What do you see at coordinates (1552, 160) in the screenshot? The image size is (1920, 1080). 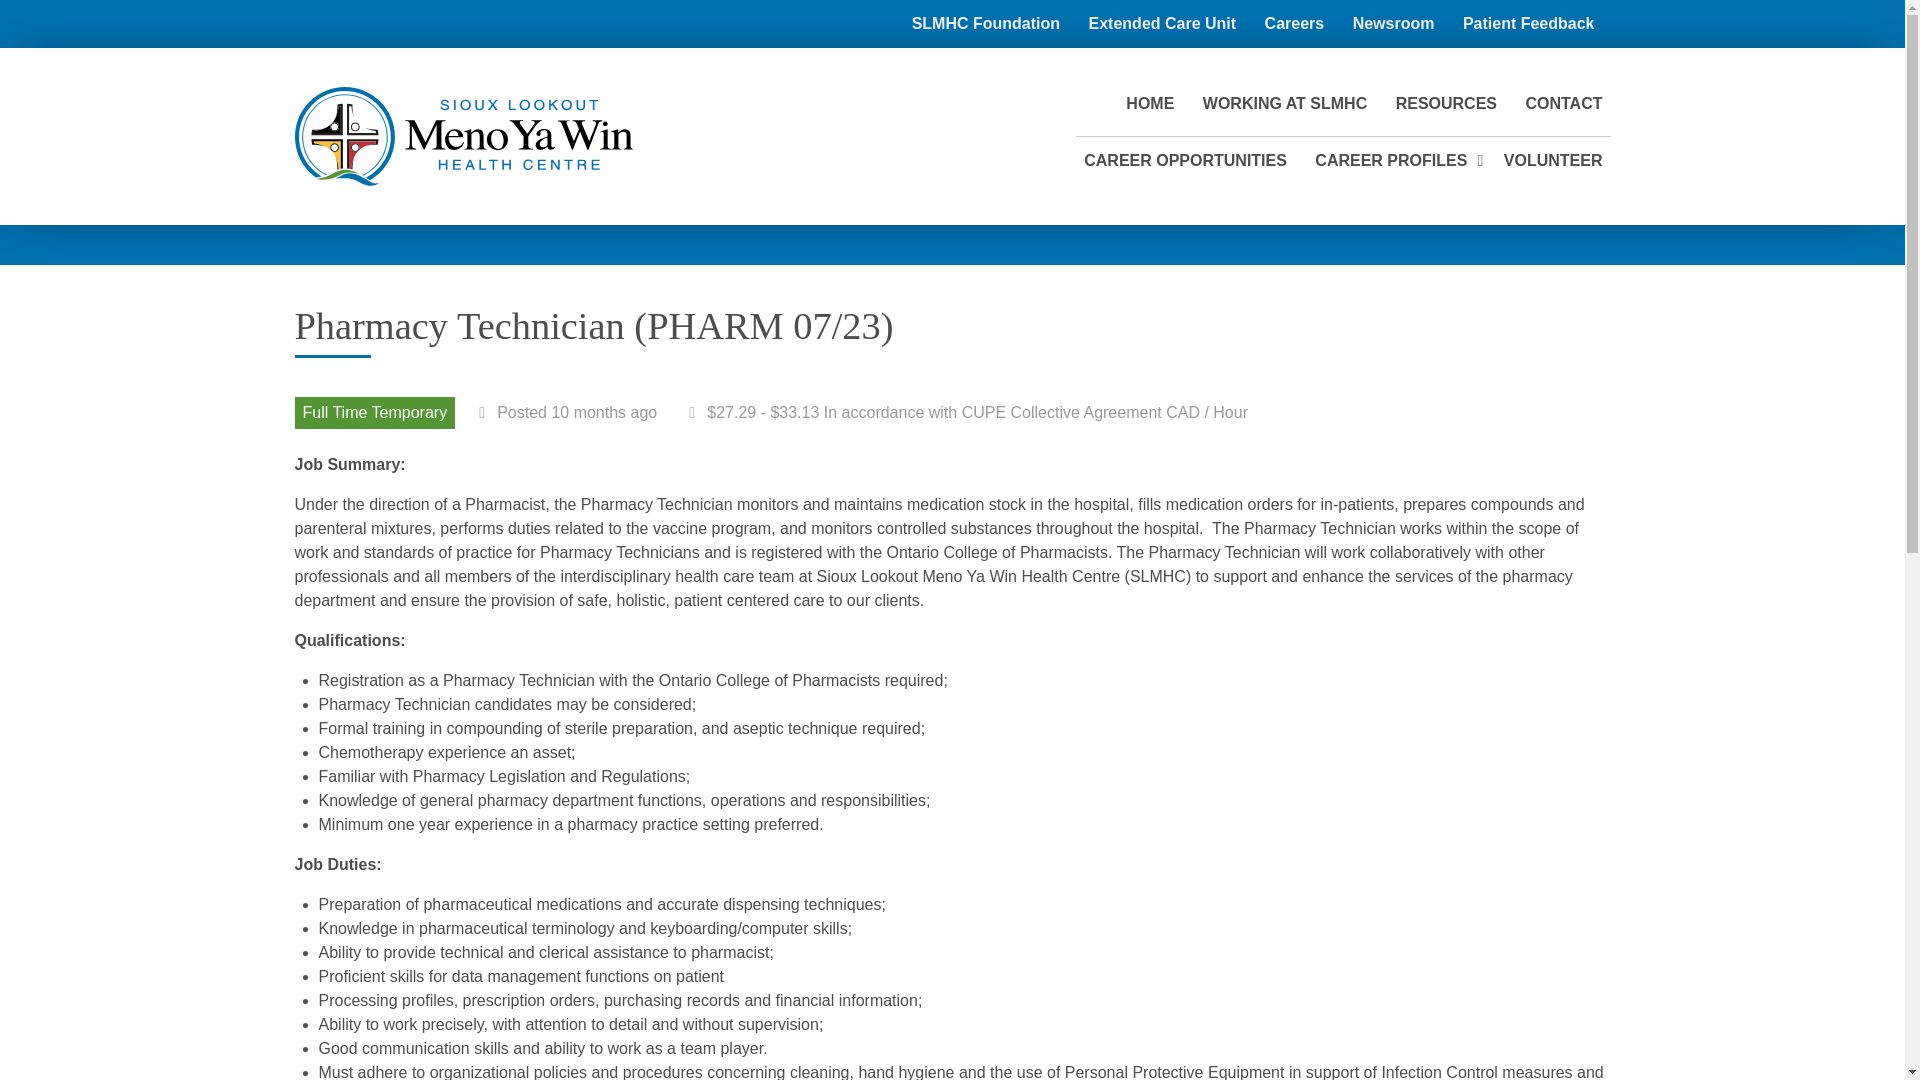 I see `VOLUNTEER` at bounding box center [1552, 160].